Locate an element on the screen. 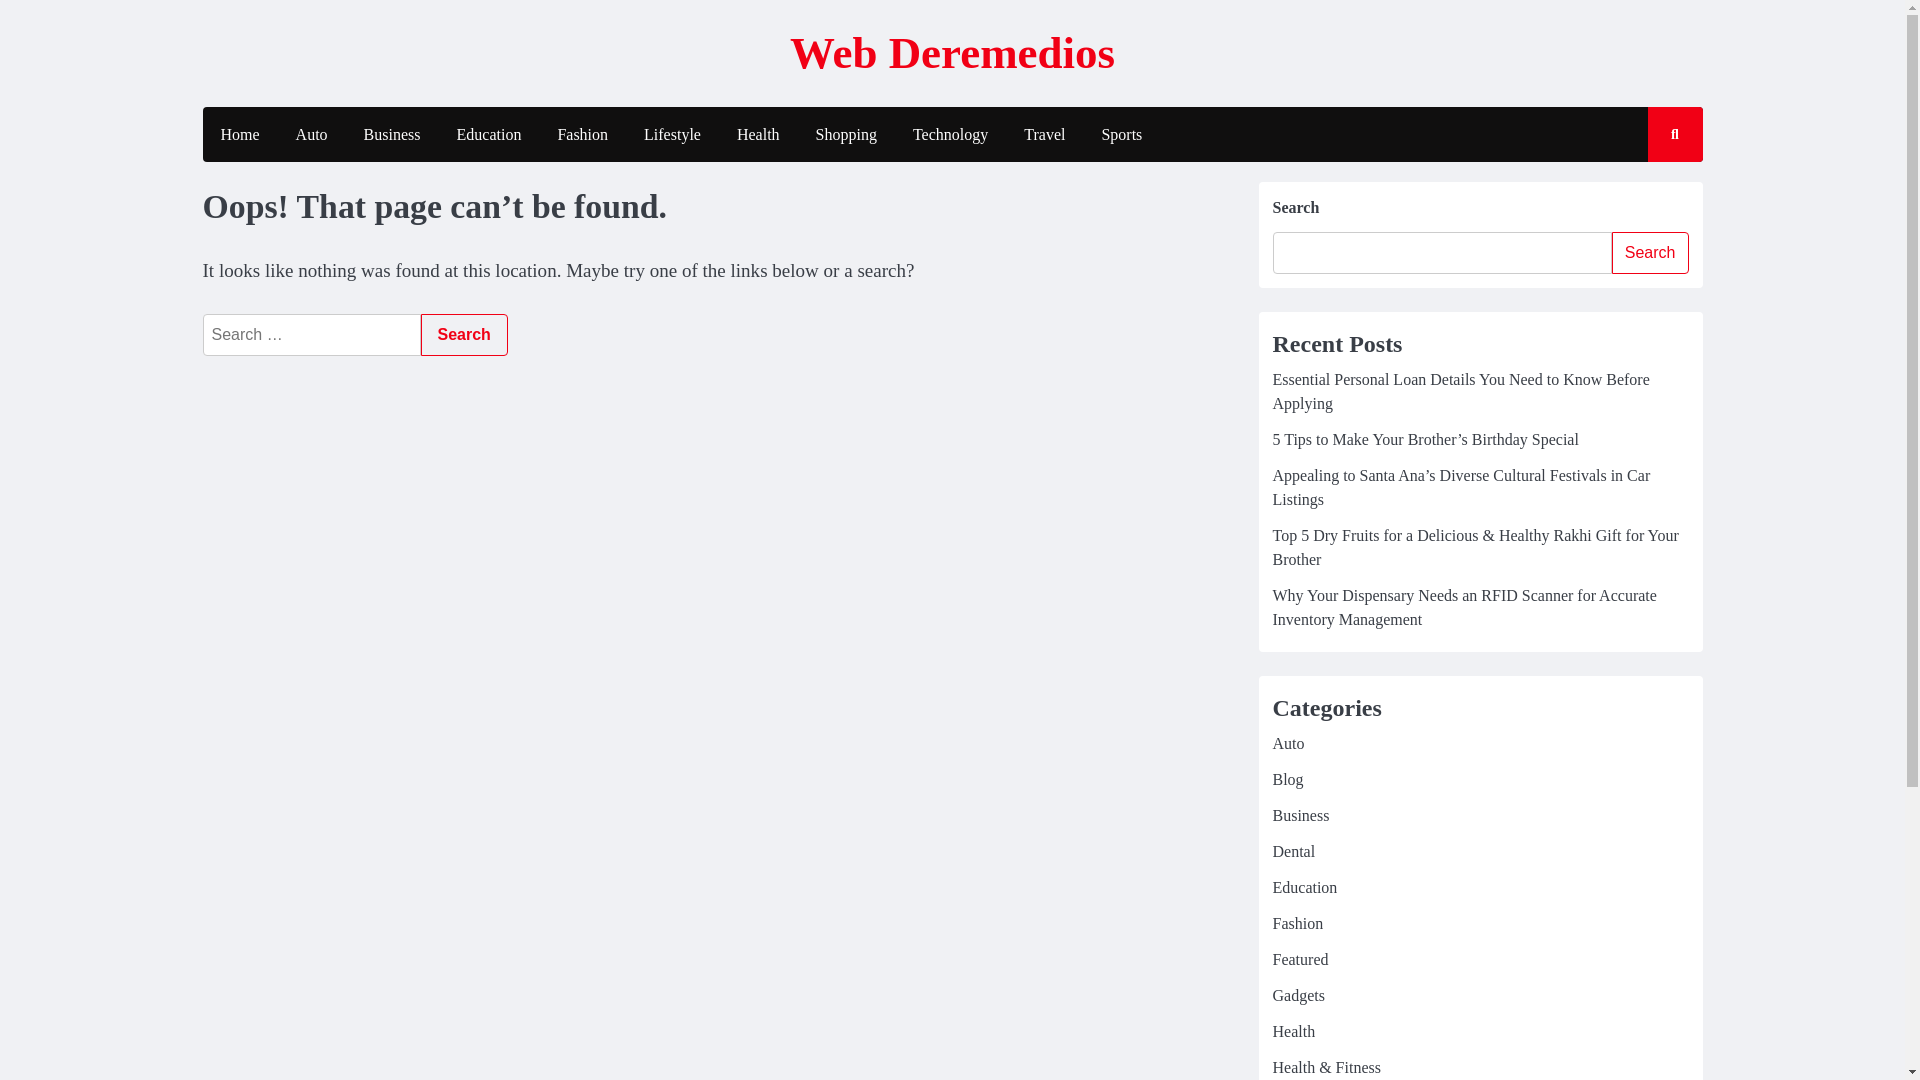  Web Deremedios is located at coordinates (952, 52).